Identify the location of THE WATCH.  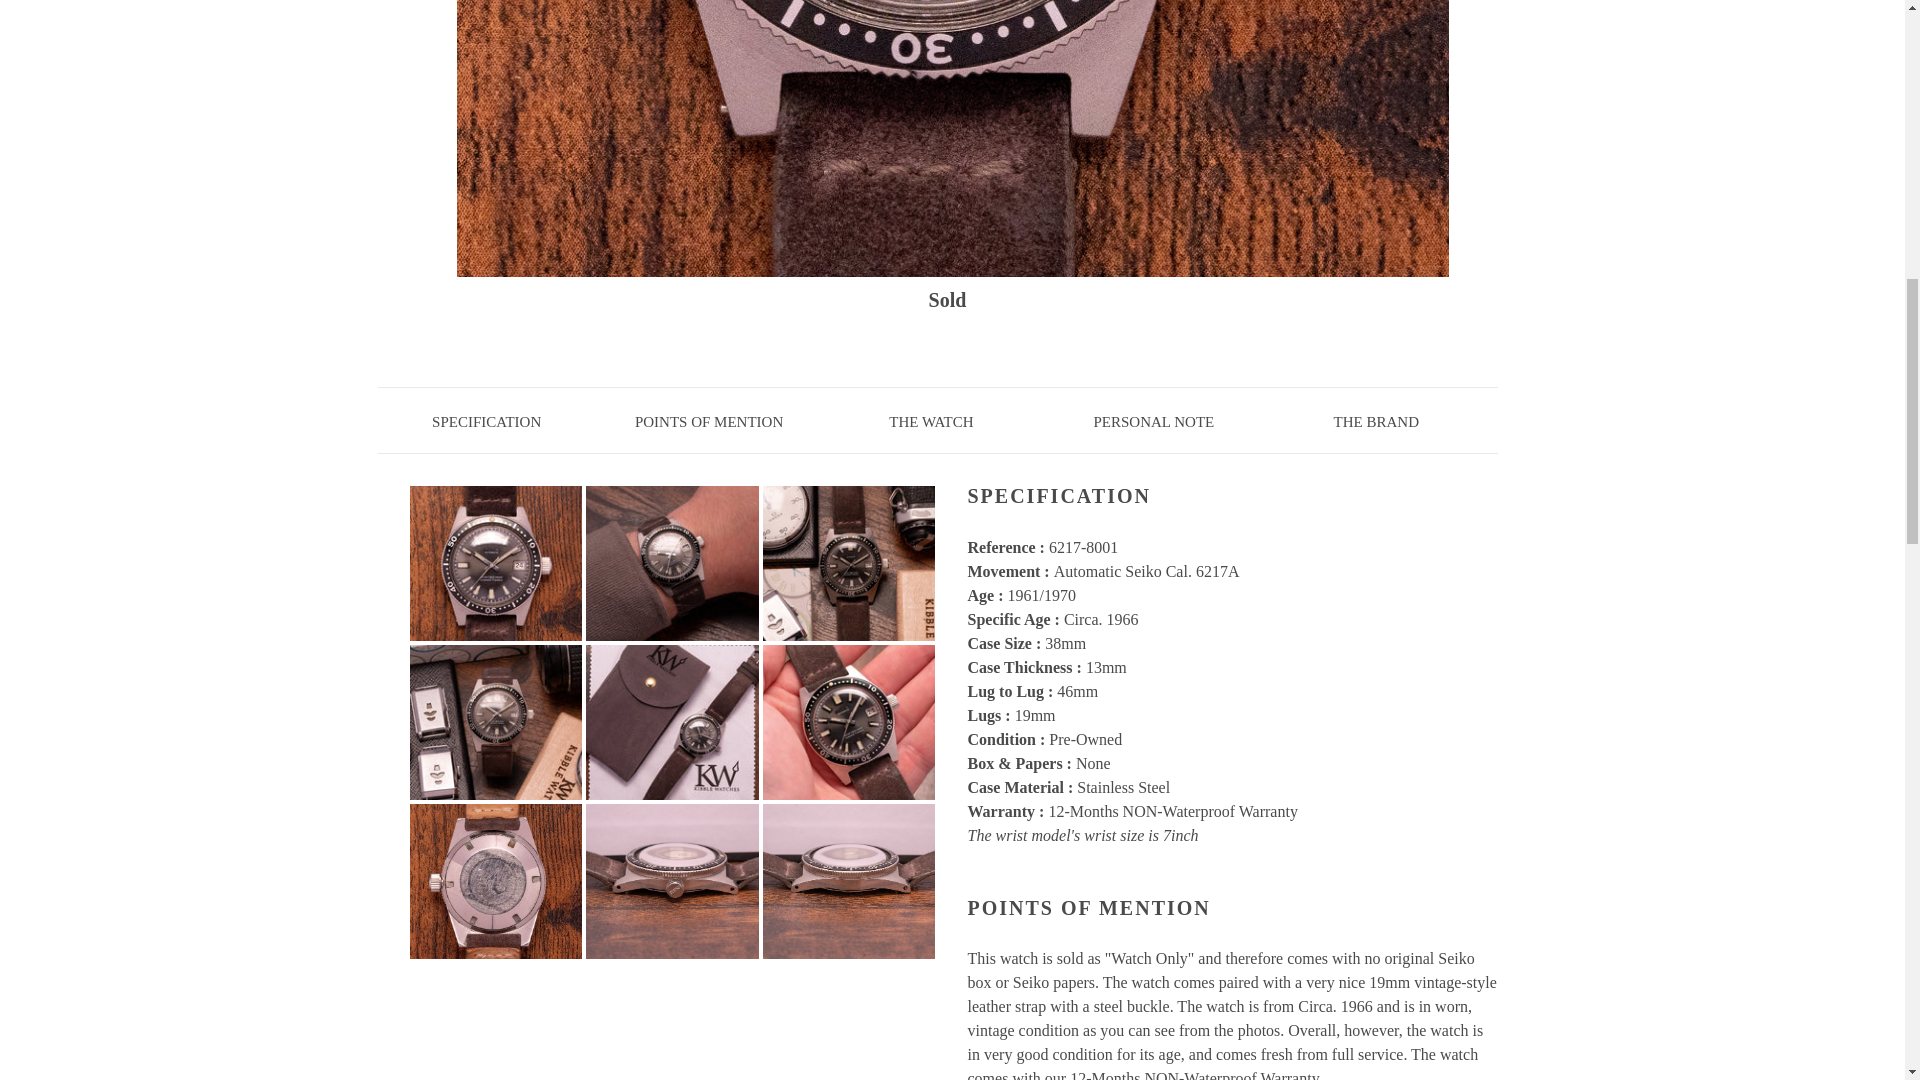
(930, 421).